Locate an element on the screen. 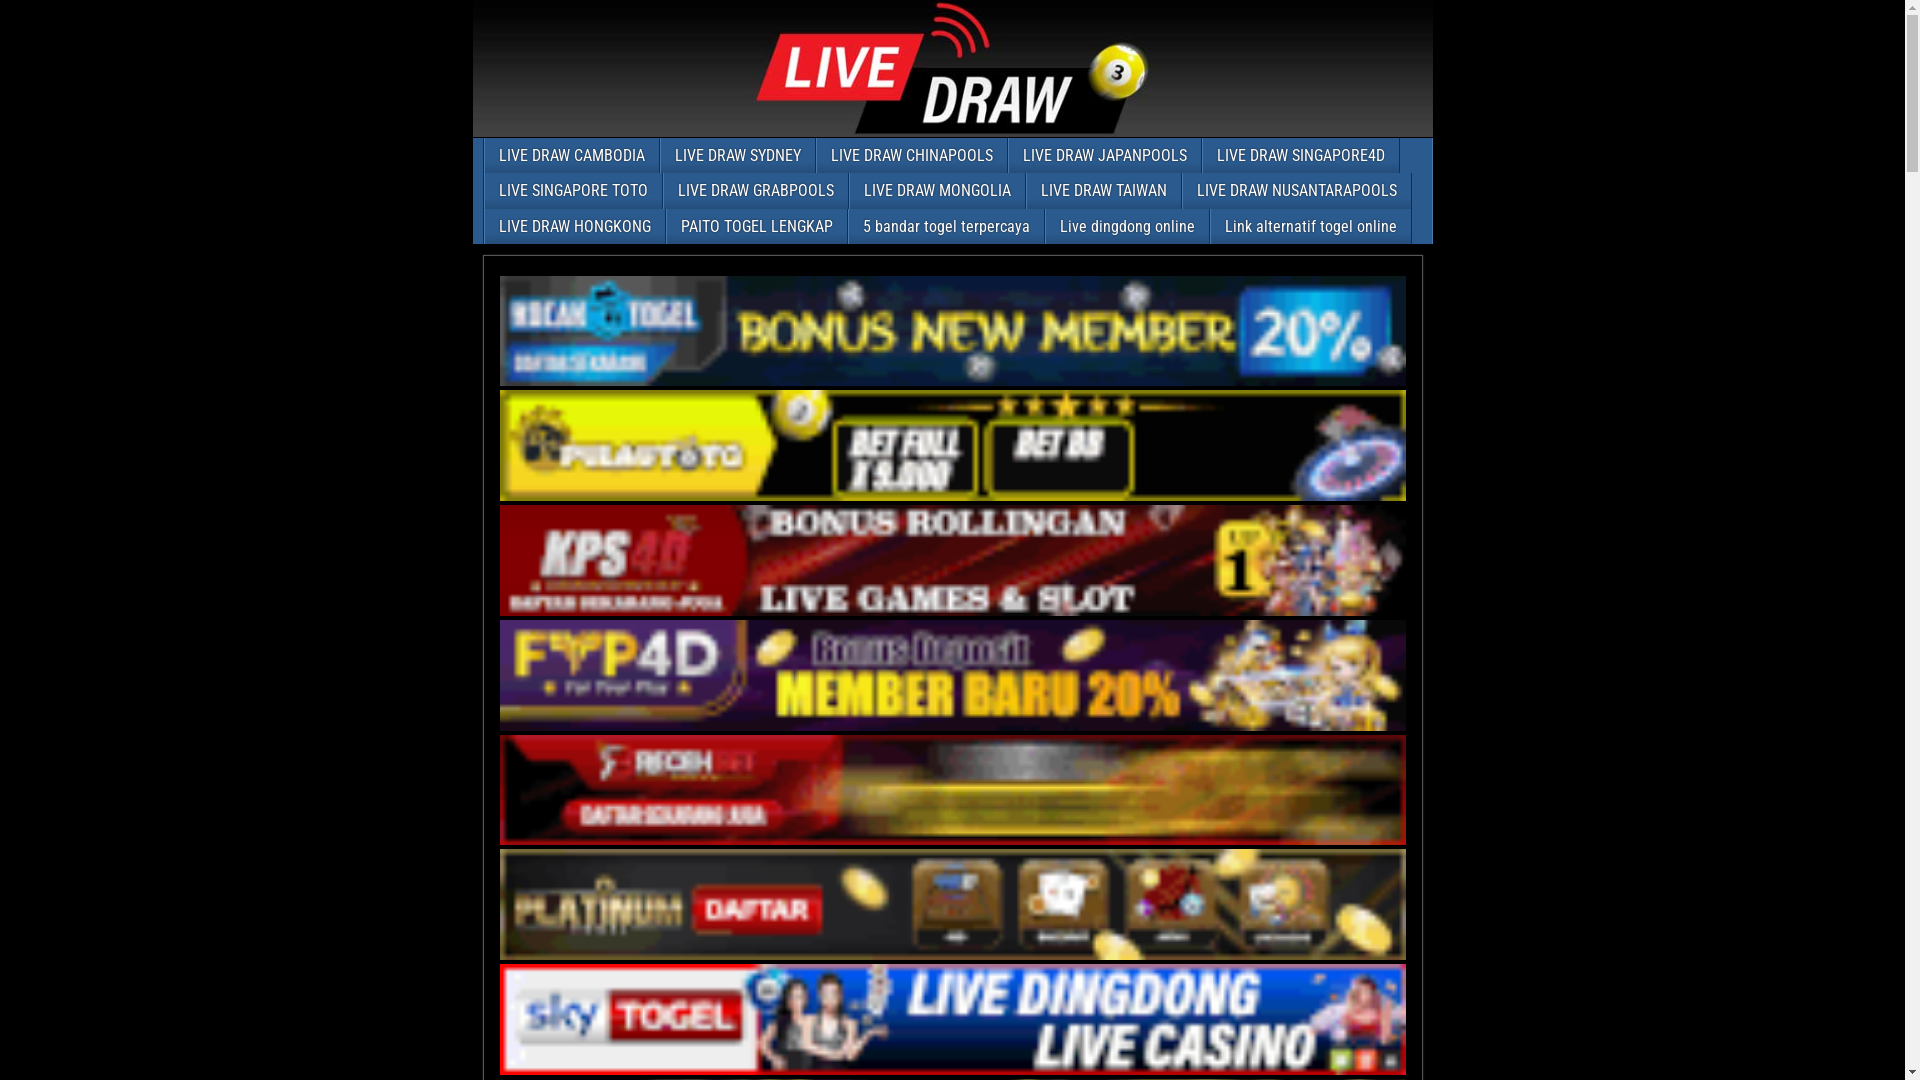 This screenshot has width=1920, height=1080. LIVE DRAW NUSANTARAPOOLS is located at coordinates (1296, 190).